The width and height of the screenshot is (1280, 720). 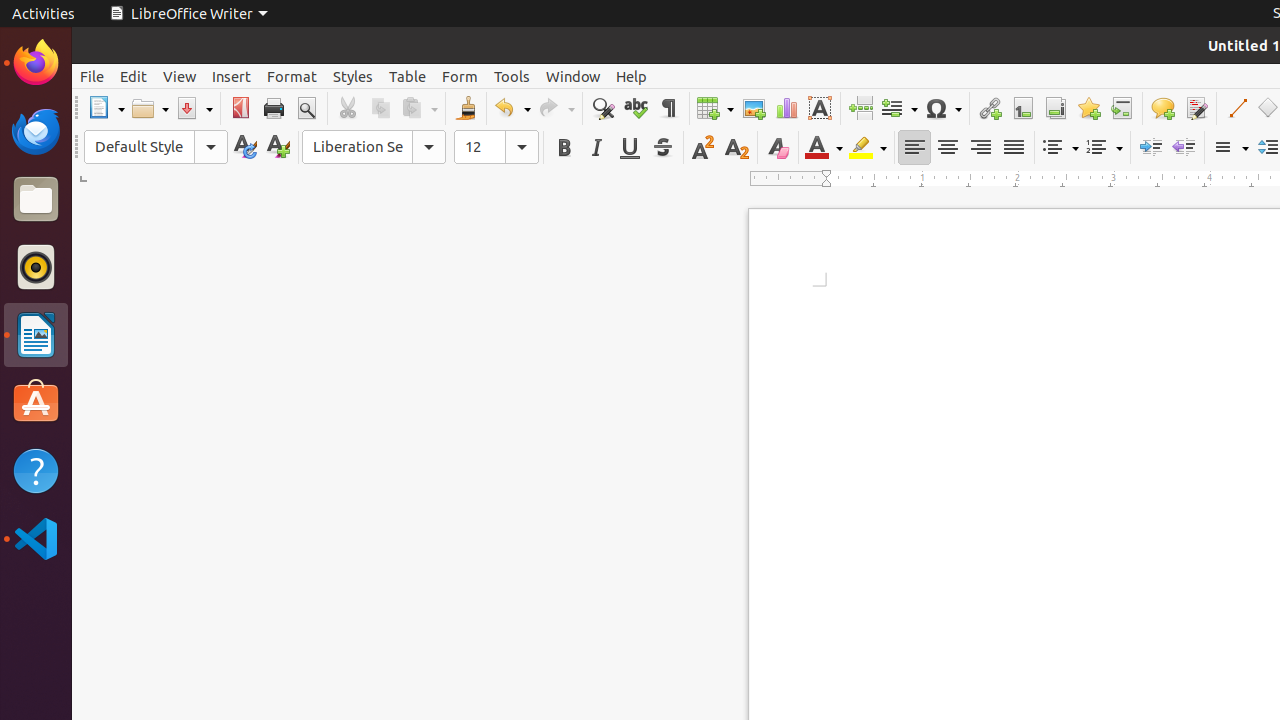 What do you see at coordinates (460, 76) in the screenshot?
I see `Form` at bounding box center [460, 76].